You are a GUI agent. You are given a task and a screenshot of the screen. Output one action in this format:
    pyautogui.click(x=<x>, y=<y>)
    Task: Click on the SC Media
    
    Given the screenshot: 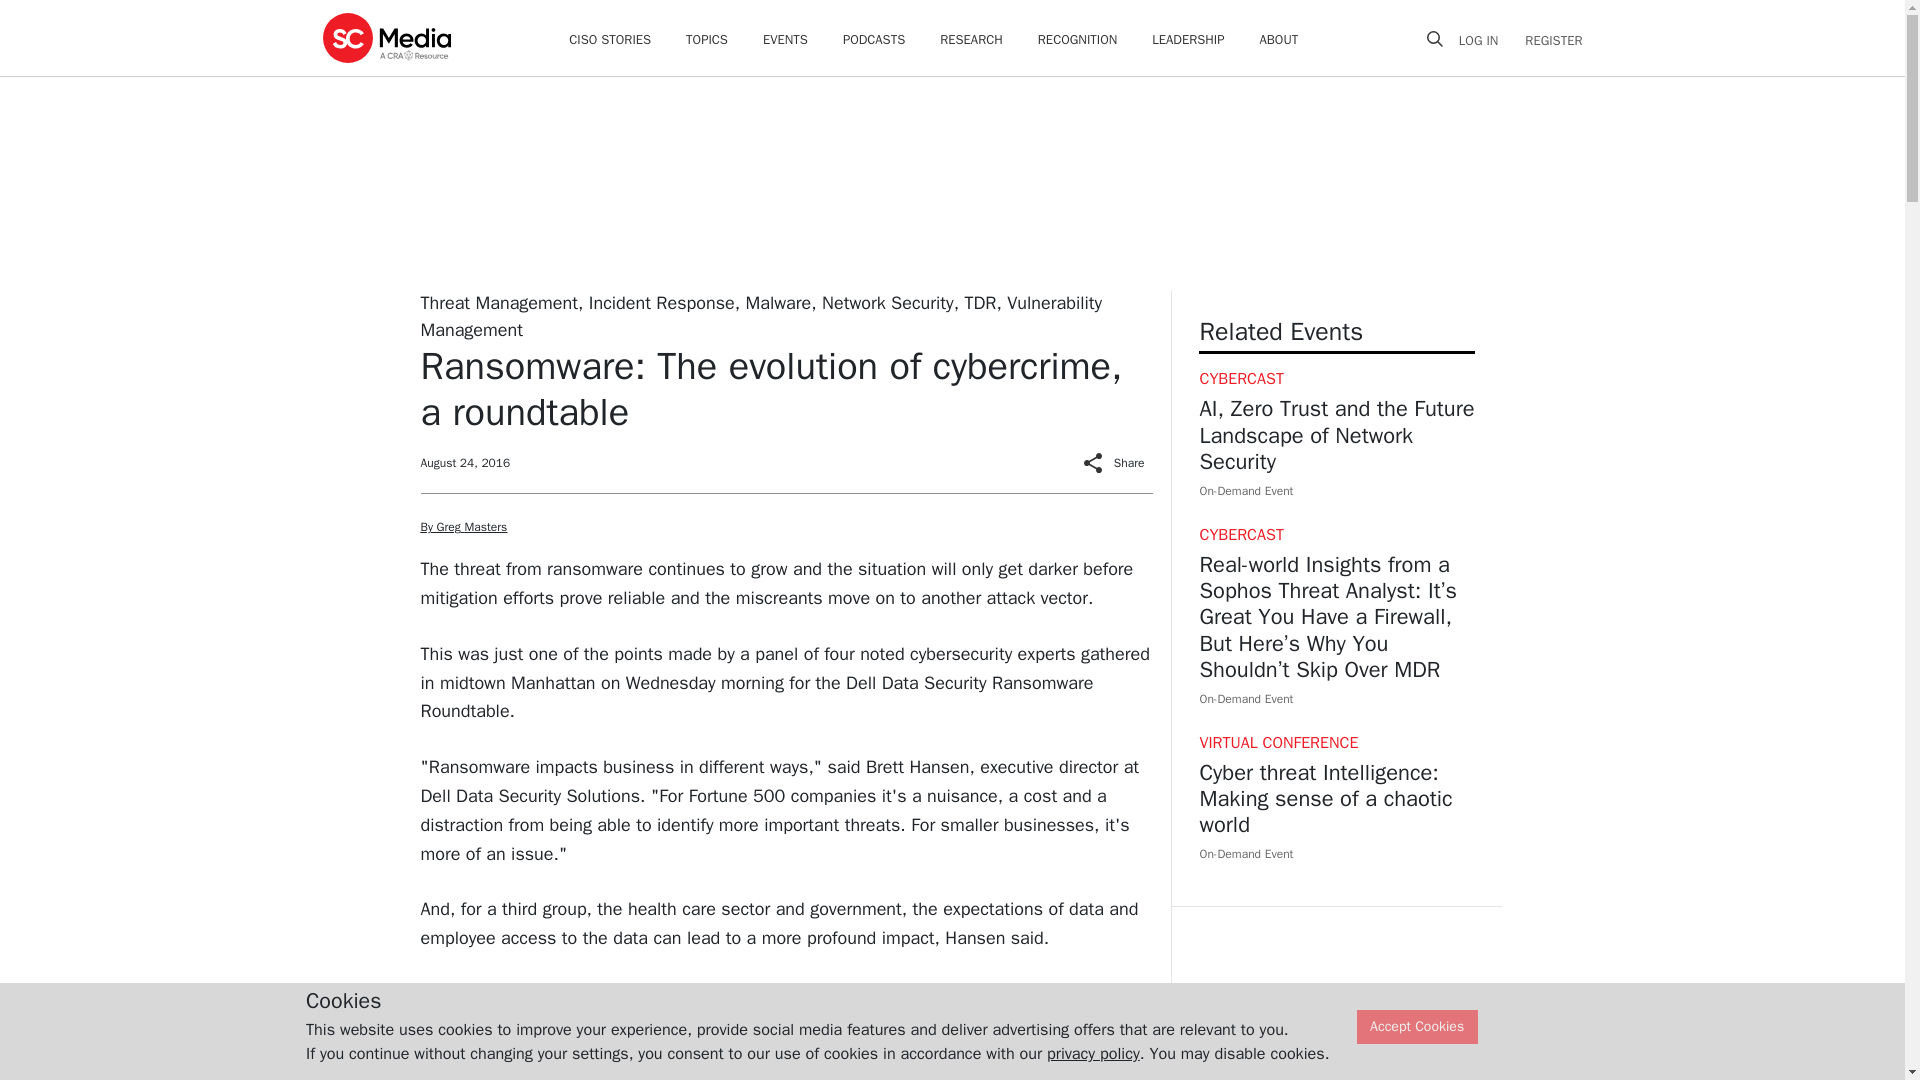 What is the action you would take?
    pyautogui.click(x=386, y=37)
    